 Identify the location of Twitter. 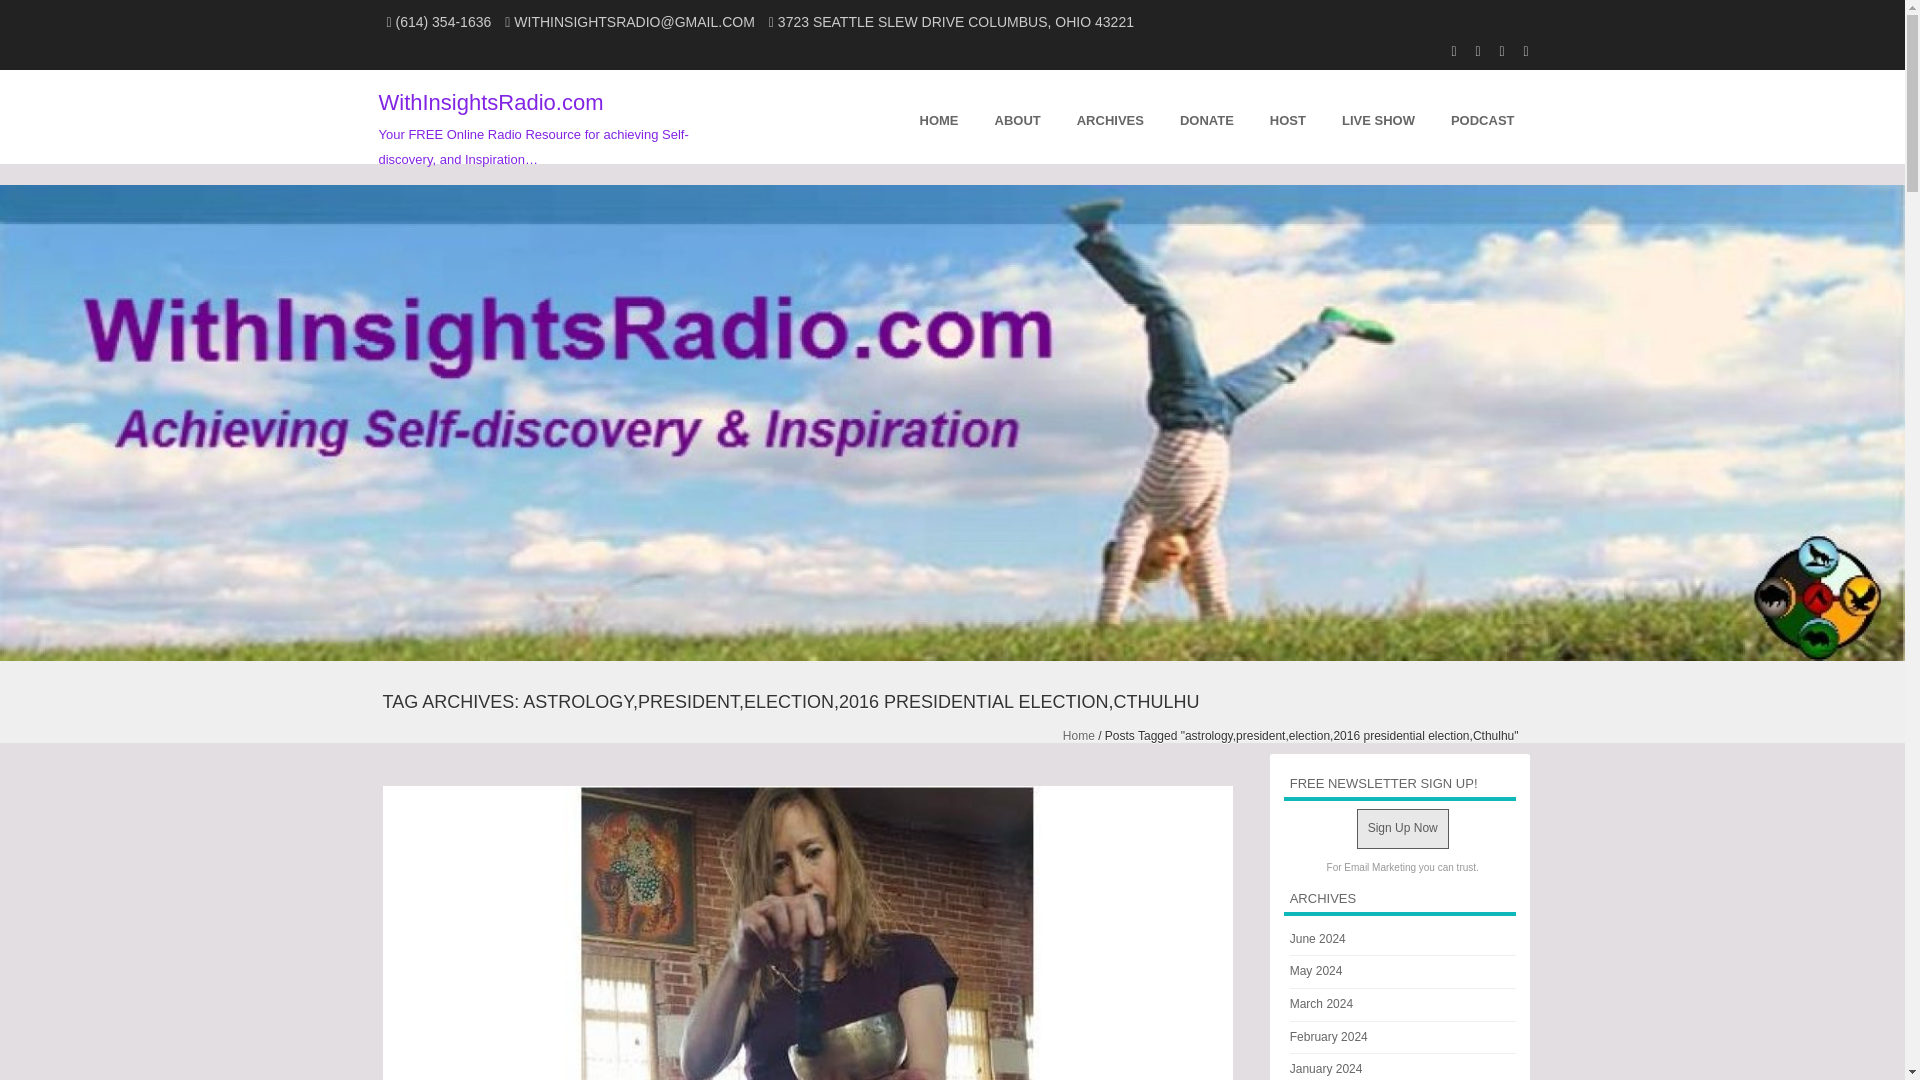
(1516, 49).